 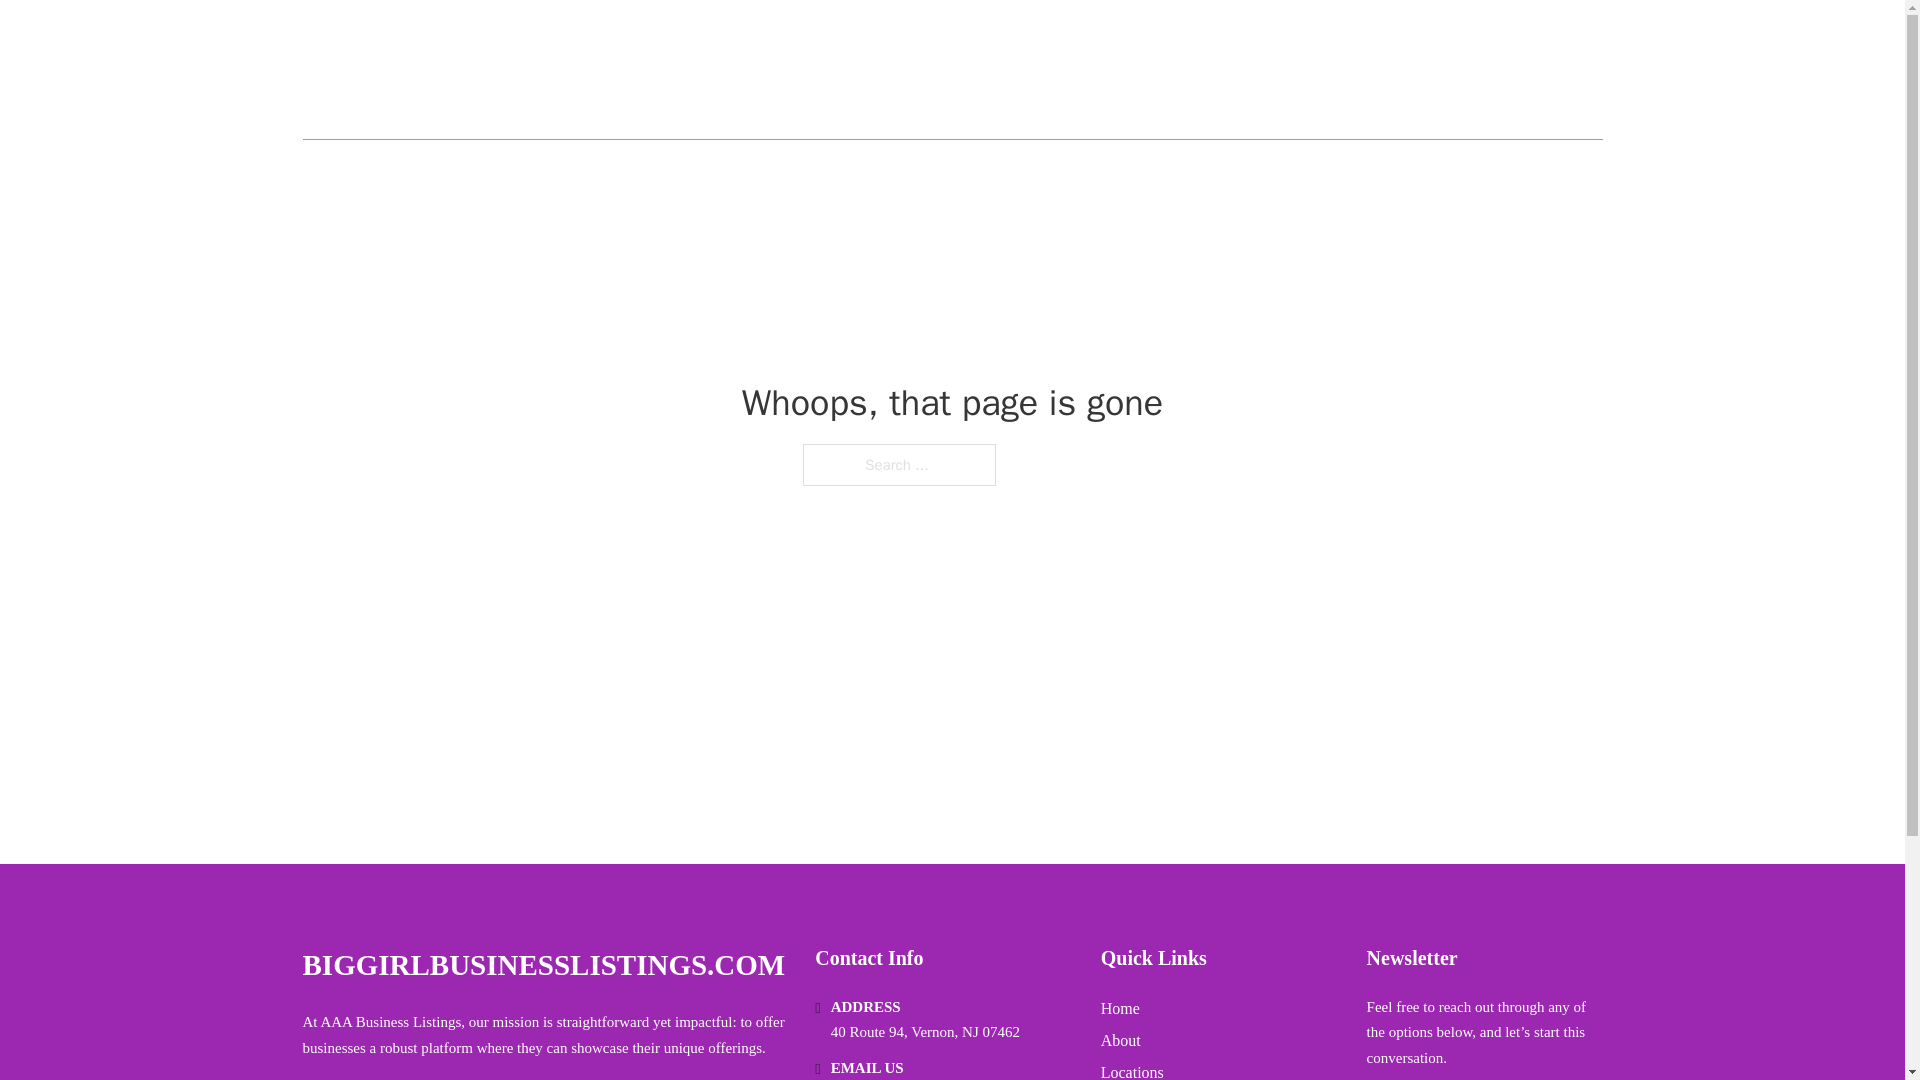 What do you see at coordinates (1120, 1008) in the screenshot?
I see `Home` at bounding box center [1120, 1008].